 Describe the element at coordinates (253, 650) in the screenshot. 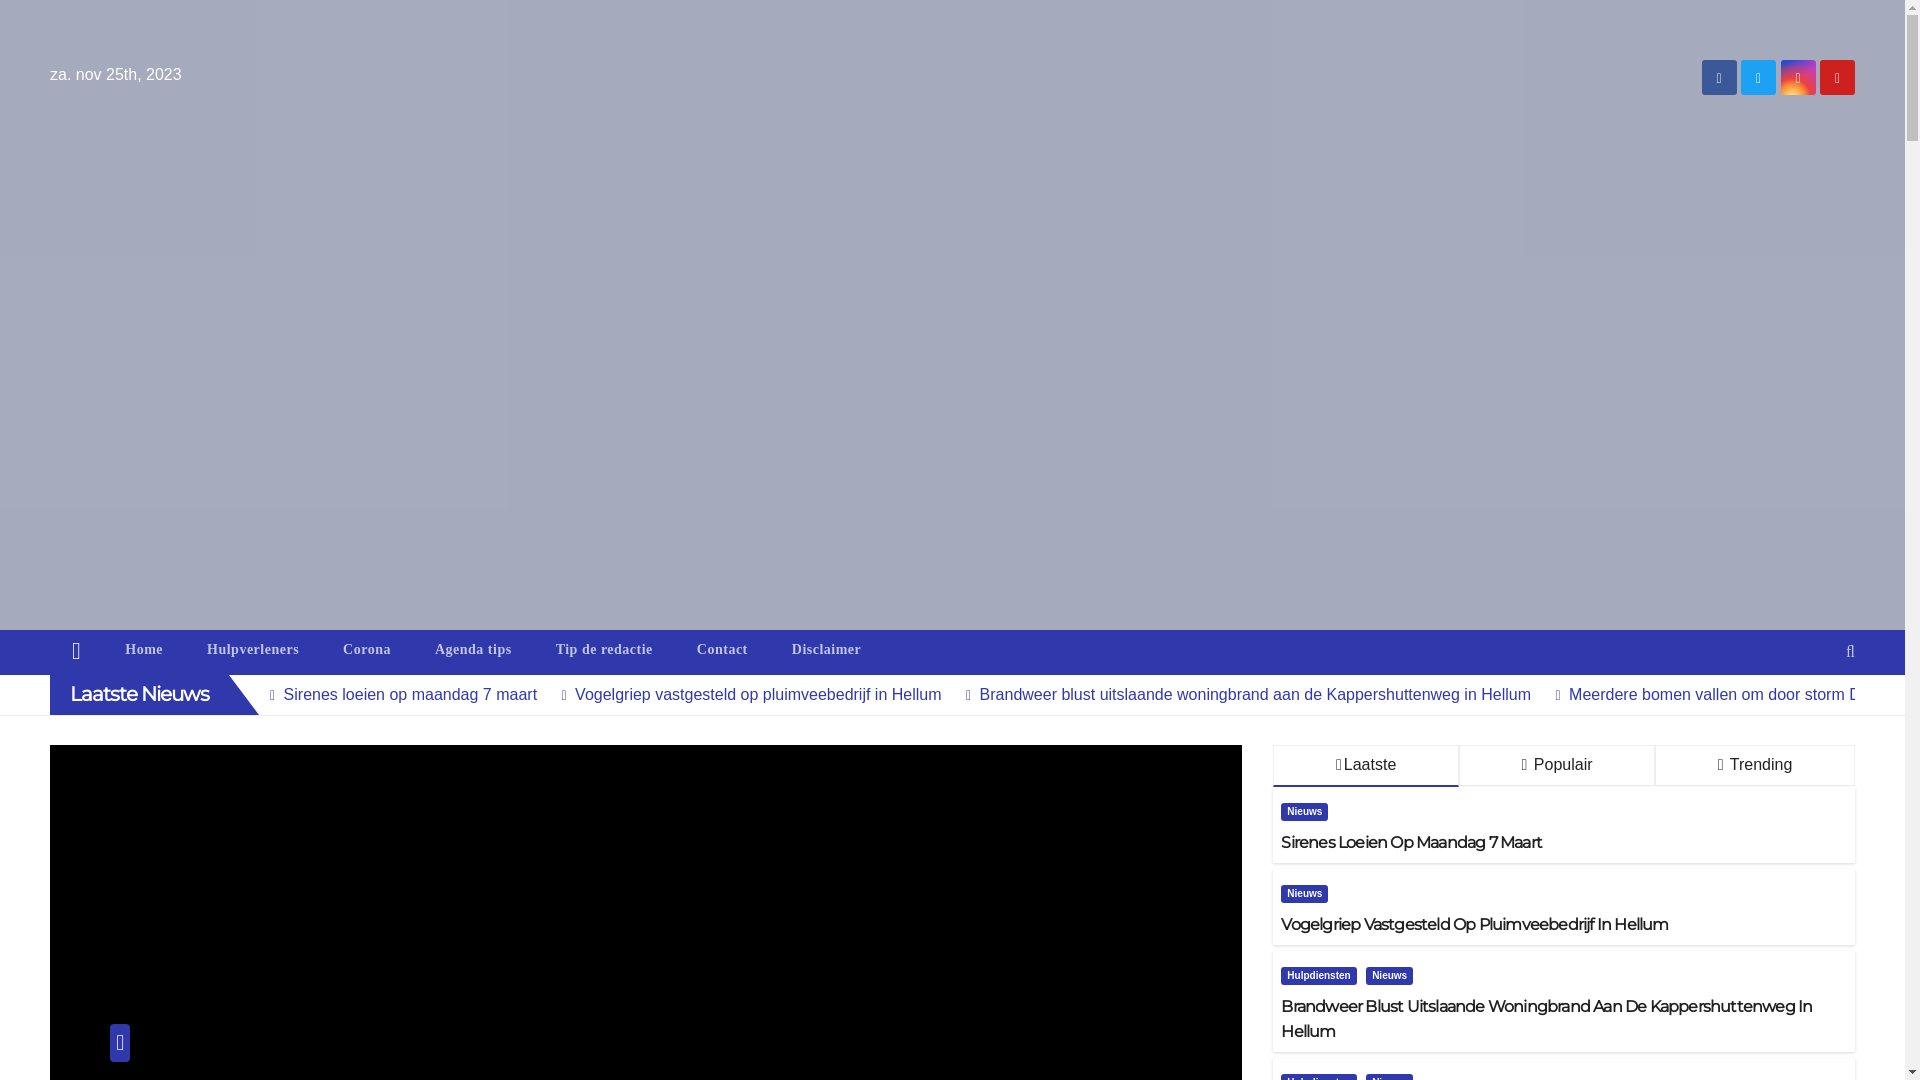

I see `Hulpverleners` at that location.